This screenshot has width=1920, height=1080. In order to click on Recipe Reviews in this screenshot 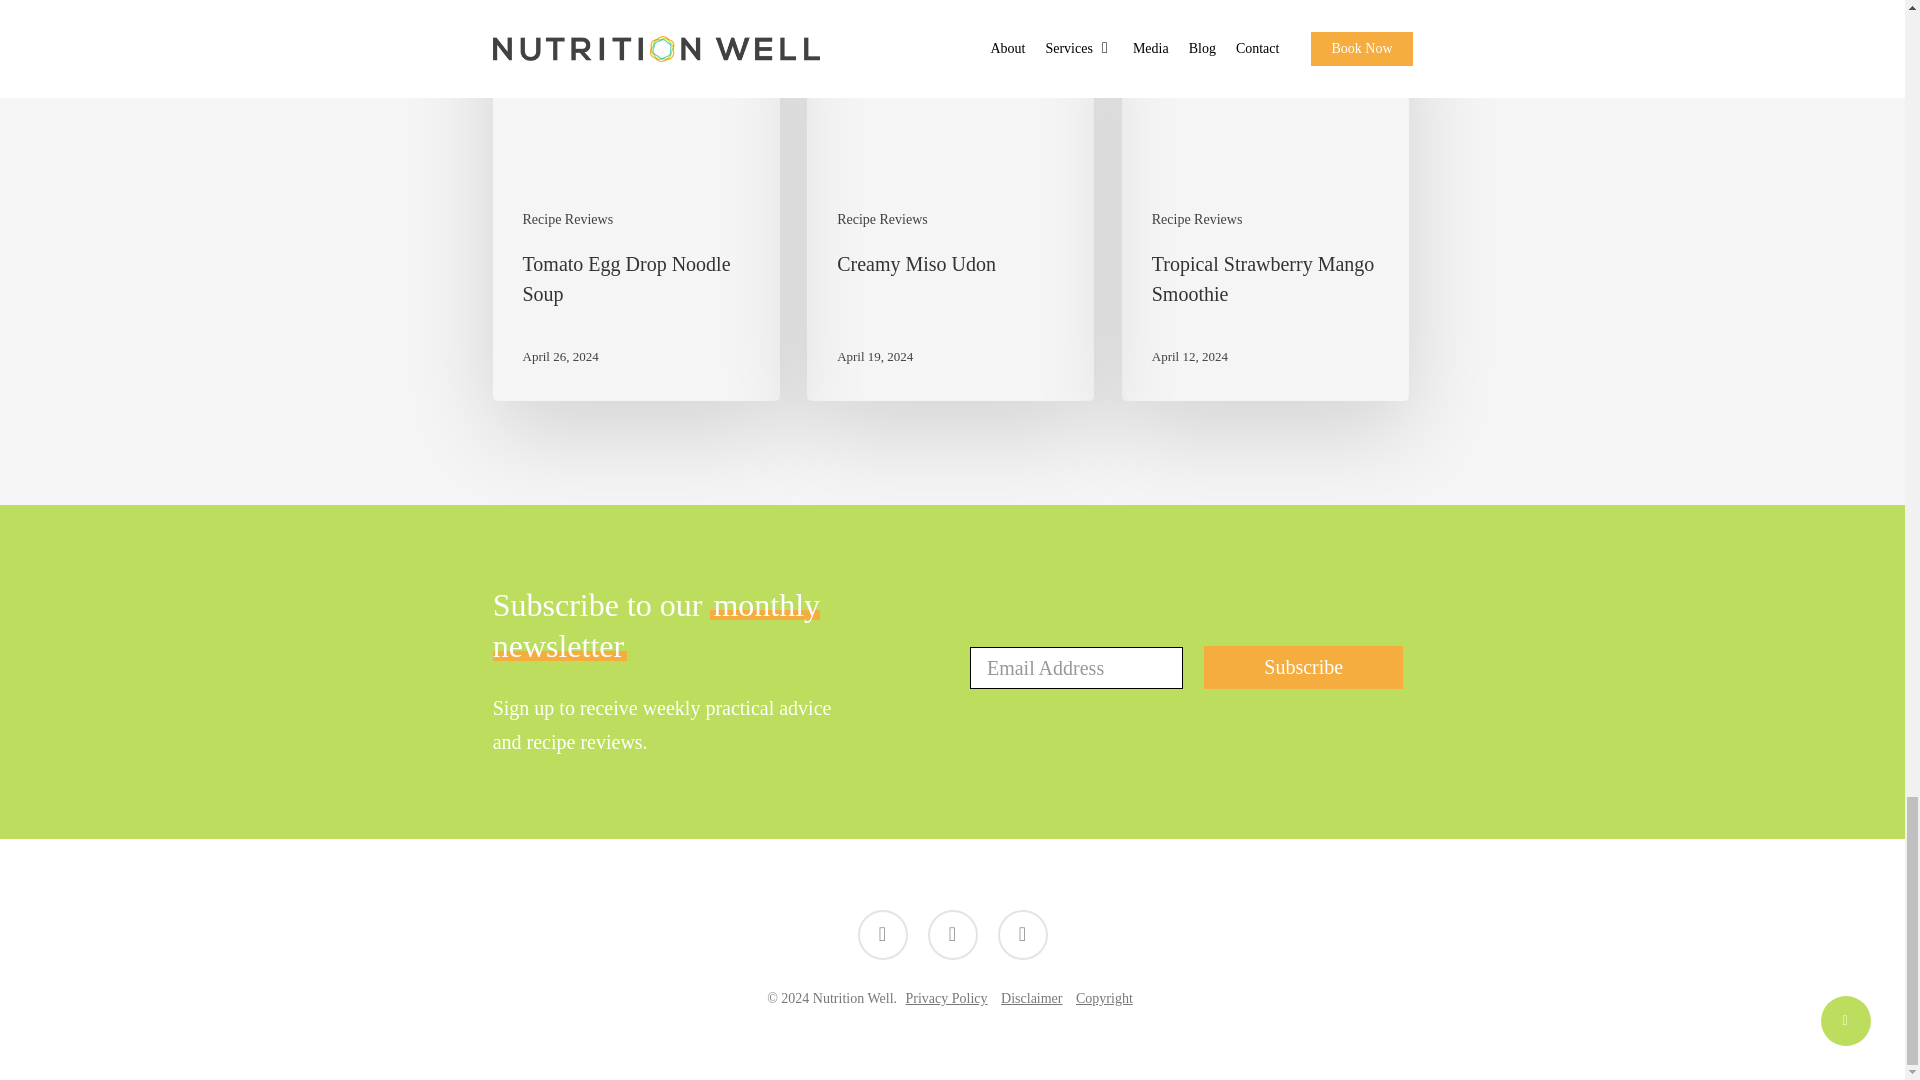, I will do `click(1197, 218)`.